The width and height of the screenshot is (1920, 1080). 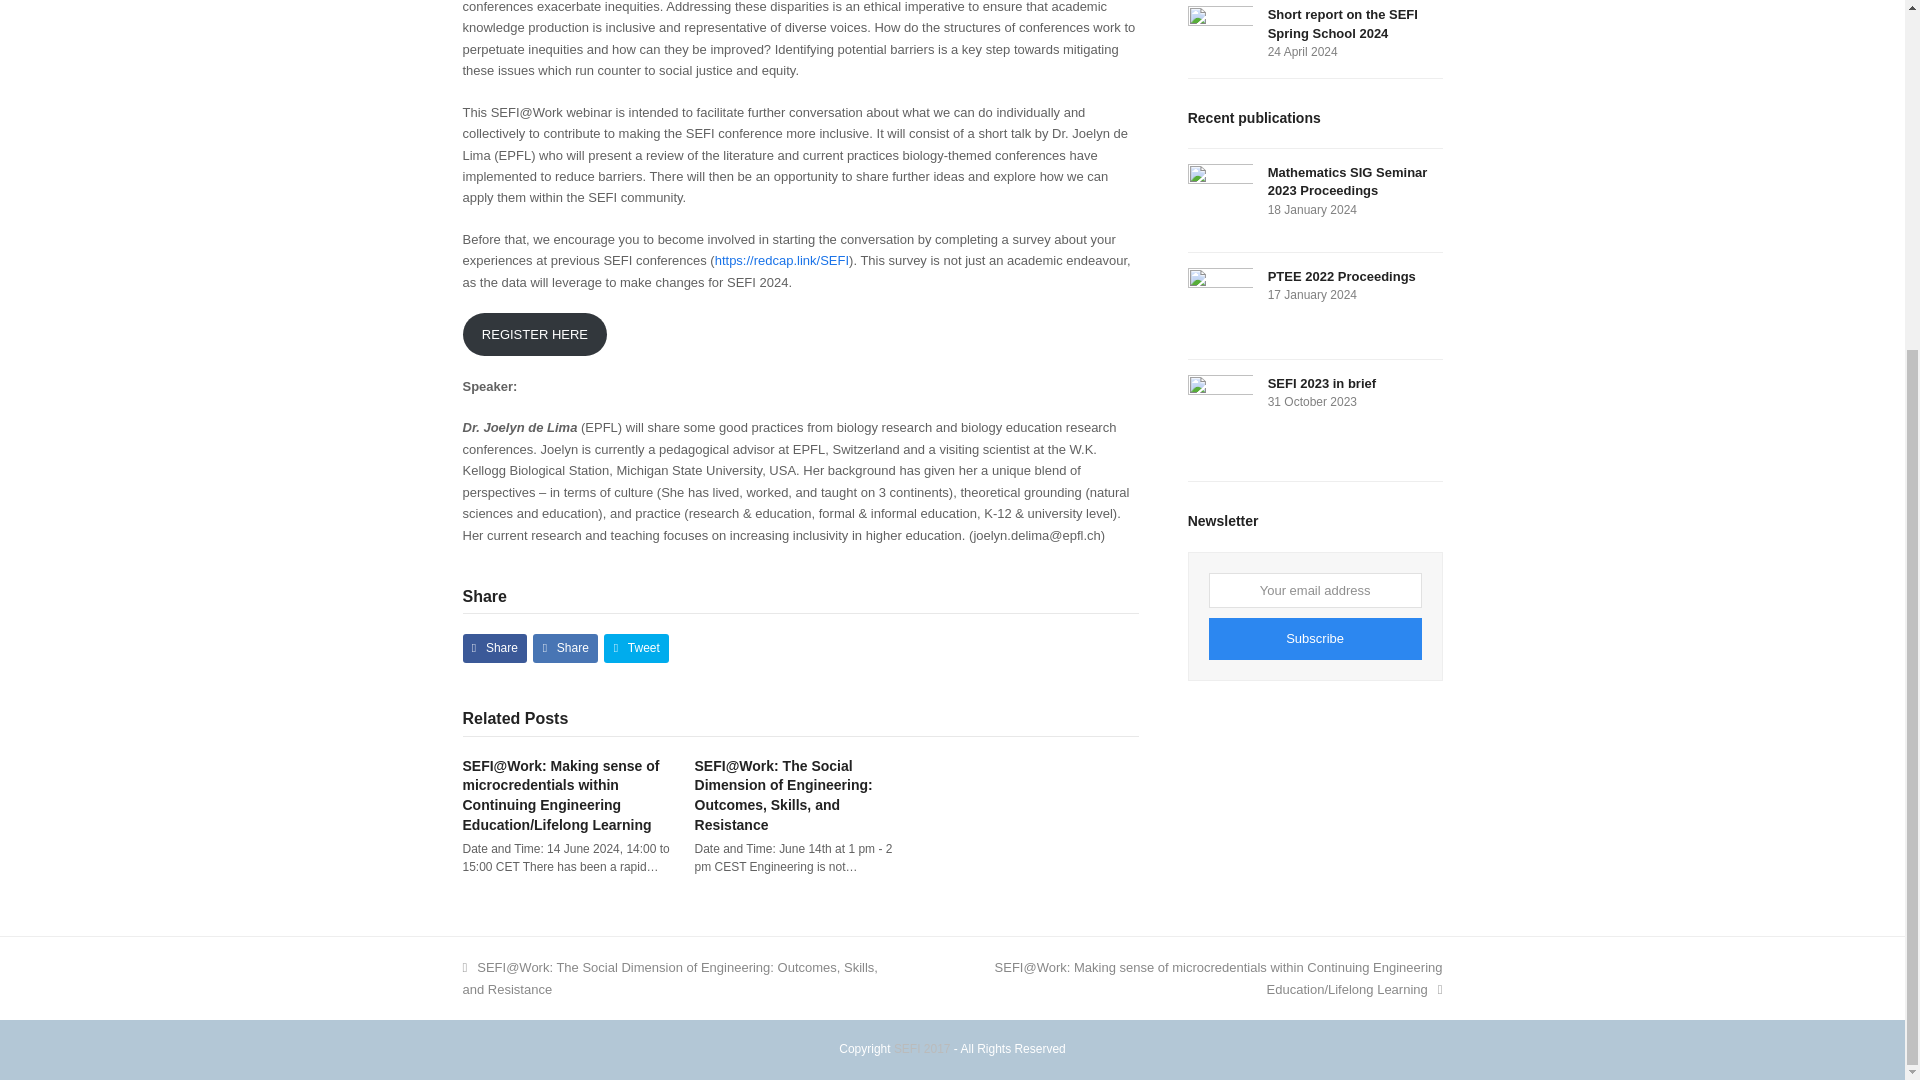 I want to click on Share, so click(x=565, y=648).